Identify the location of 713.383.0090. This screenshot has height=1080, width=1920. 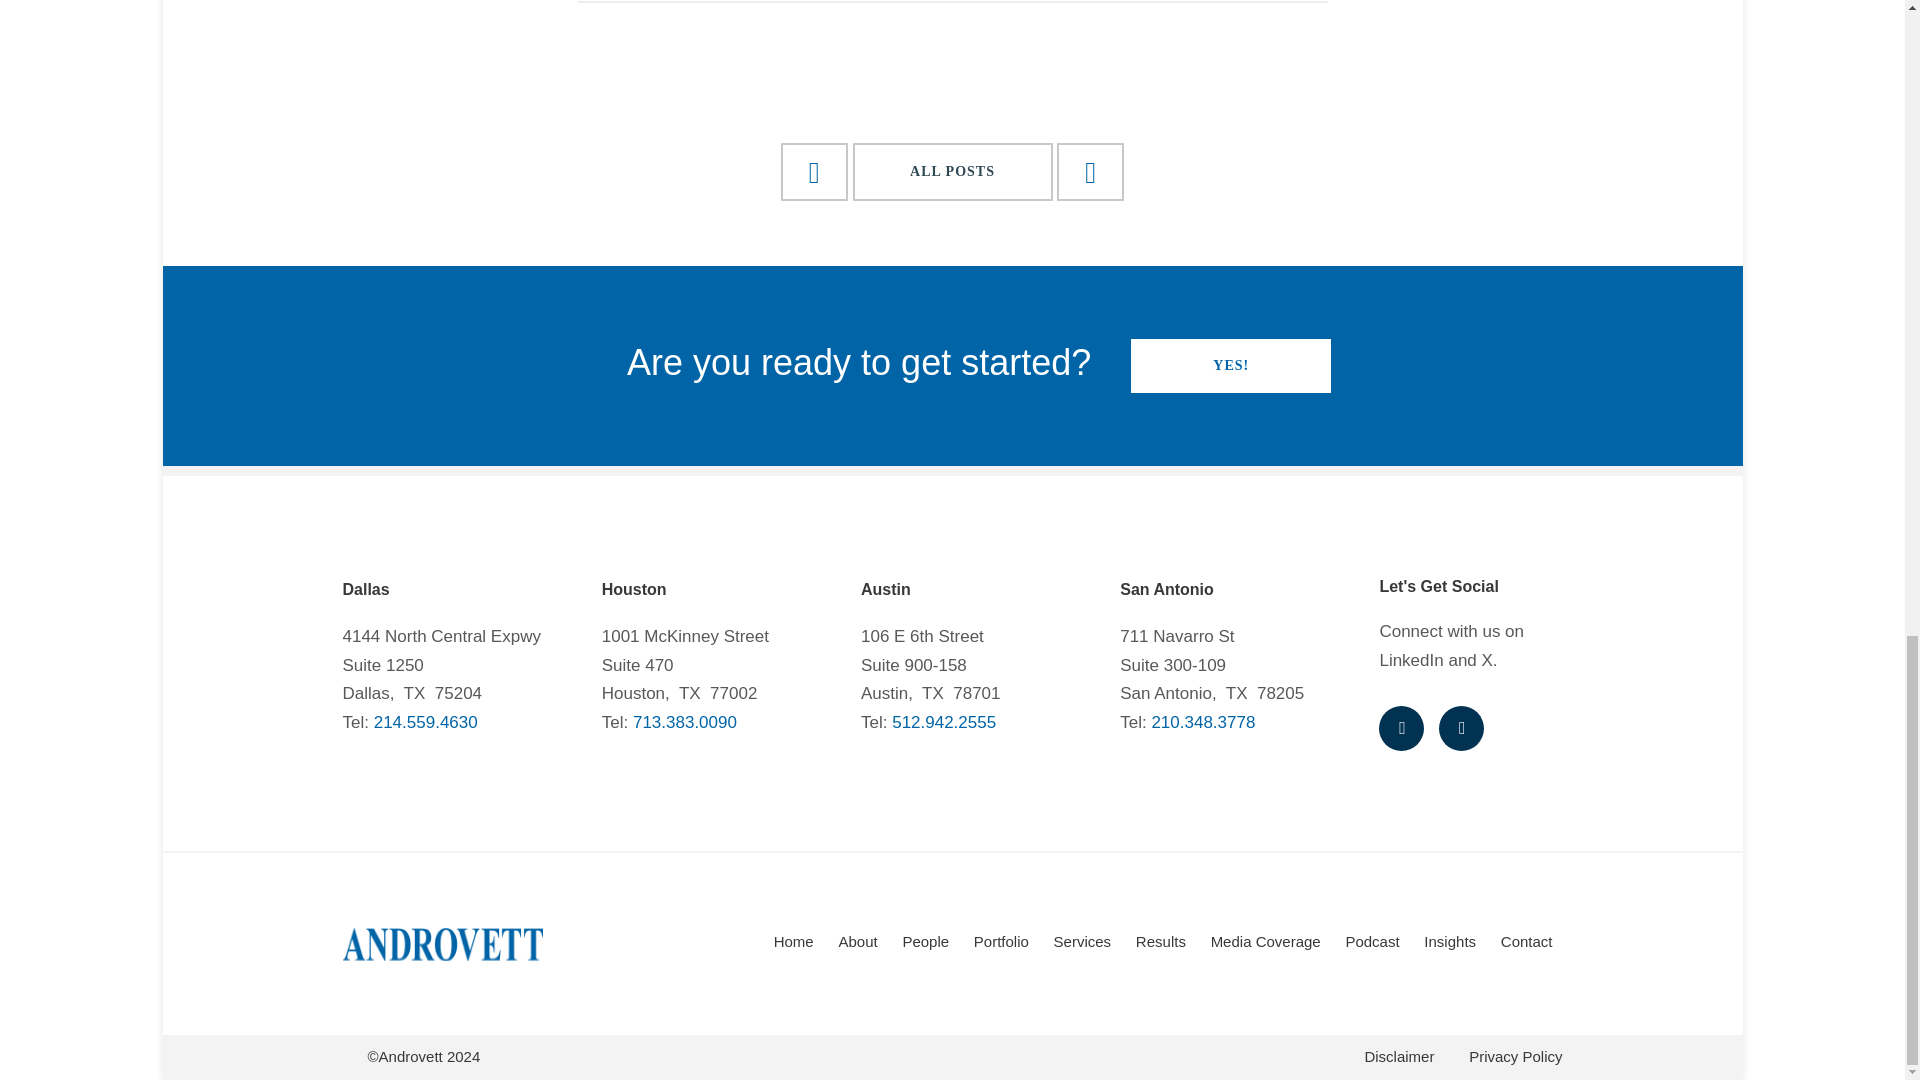
(685, 722).